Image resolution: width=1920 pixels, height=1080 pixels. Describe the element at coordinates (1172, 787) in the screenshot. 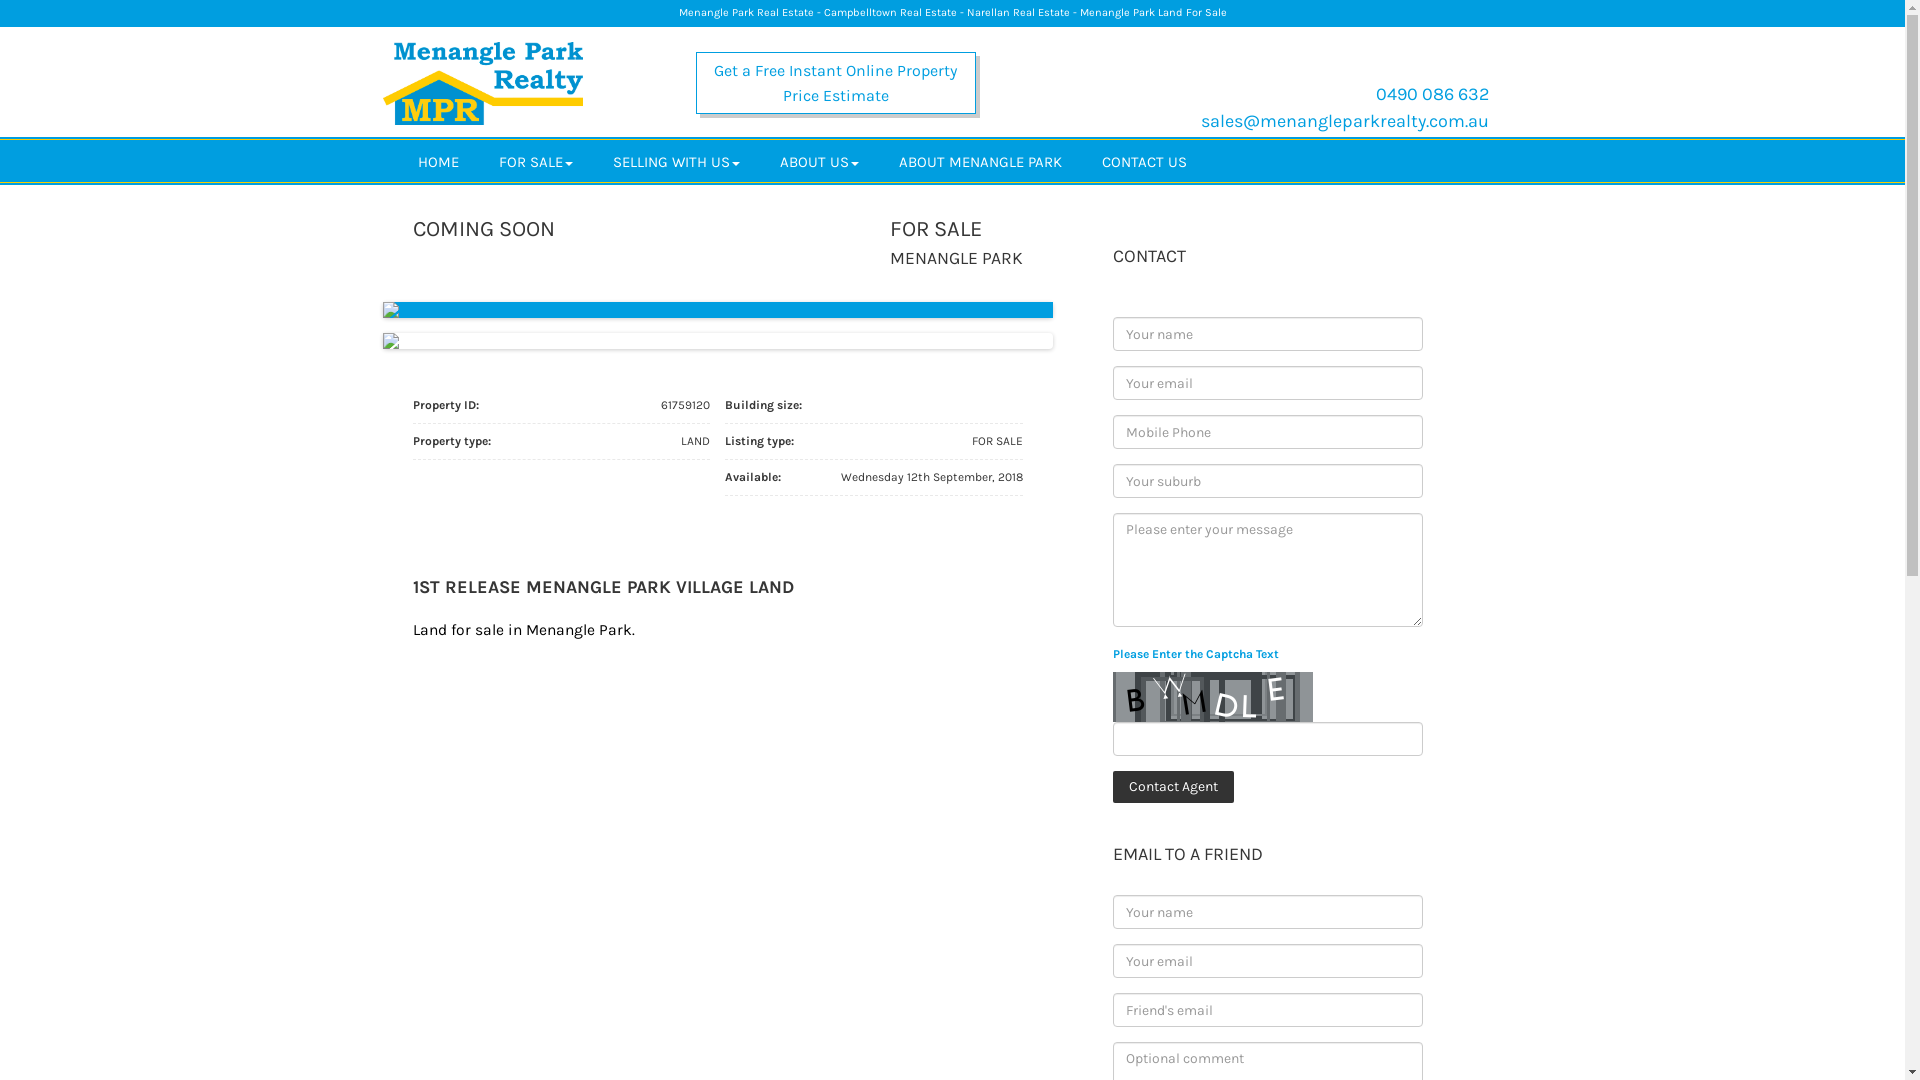

I see `Contact Agent` at that location.